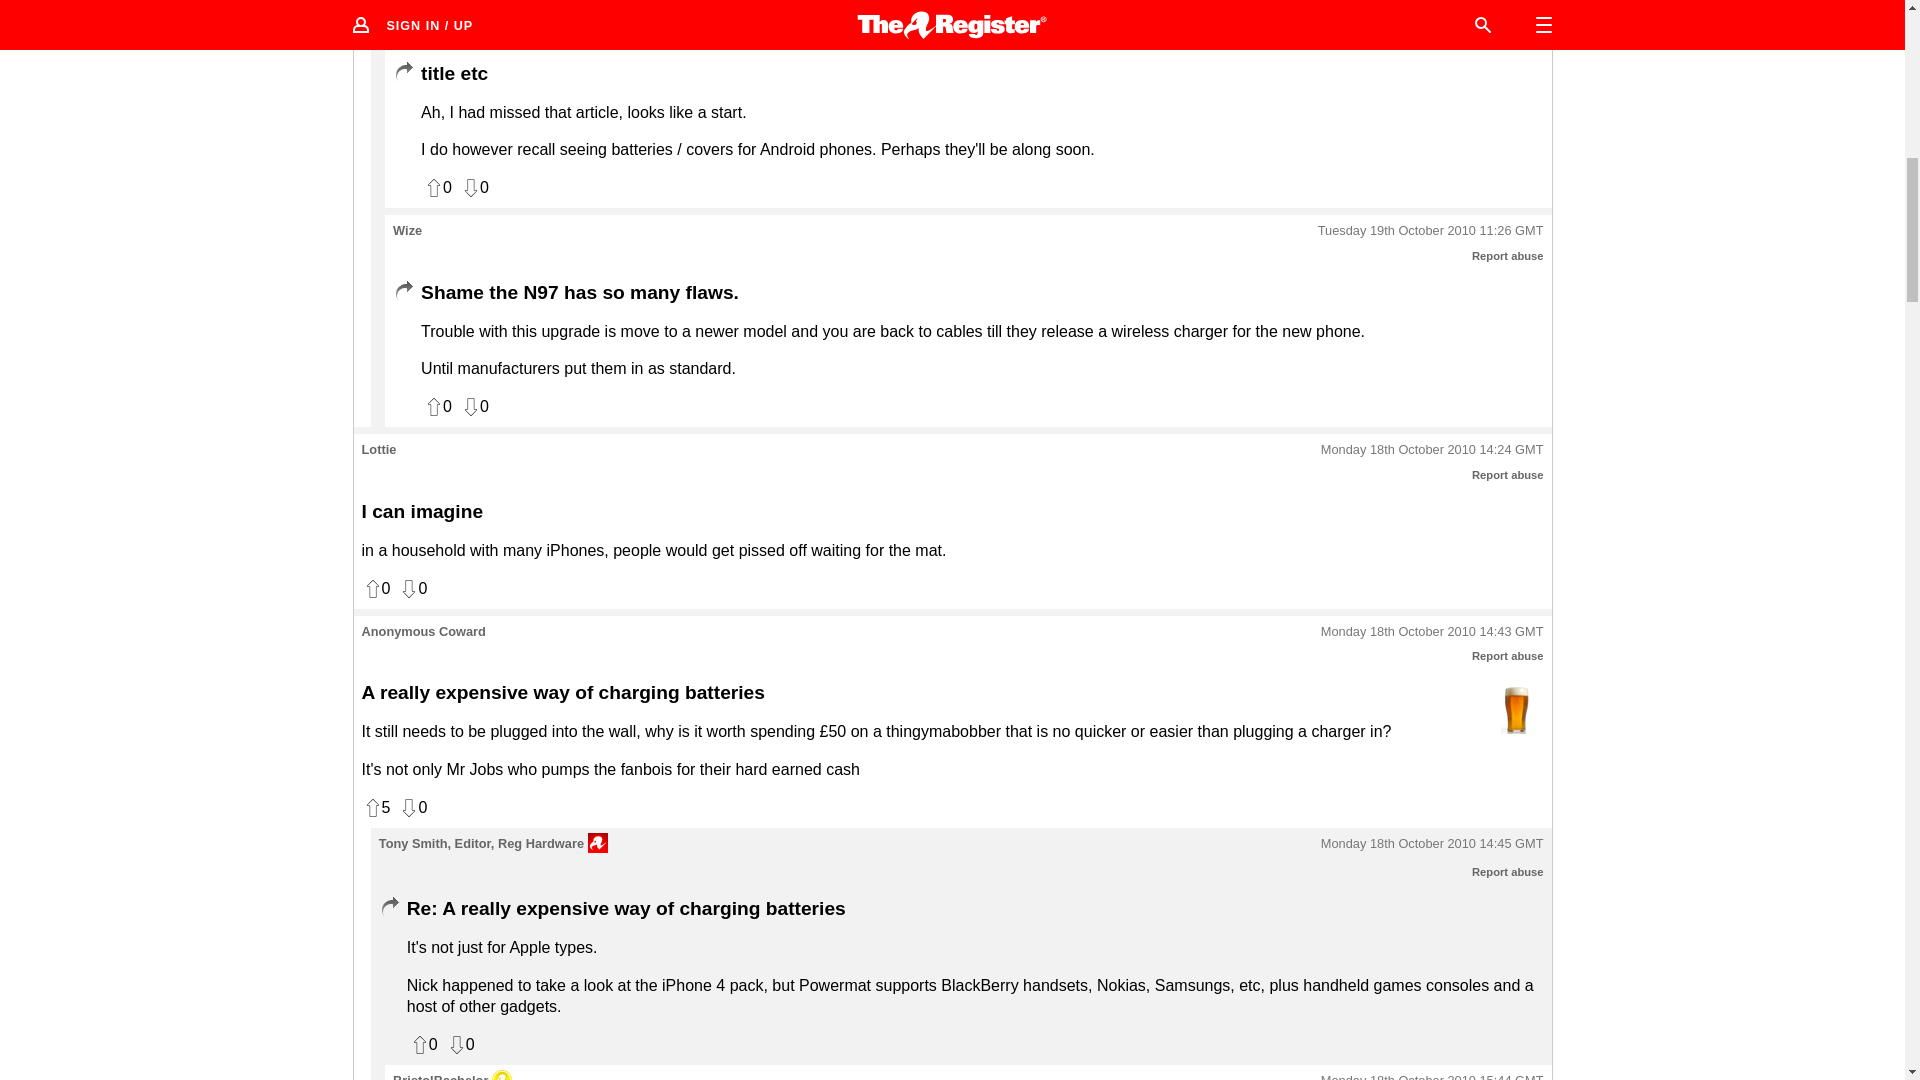  Describe the element at coordinates (1508, 37) in the screenshot. I see `Report abuse` at that location.